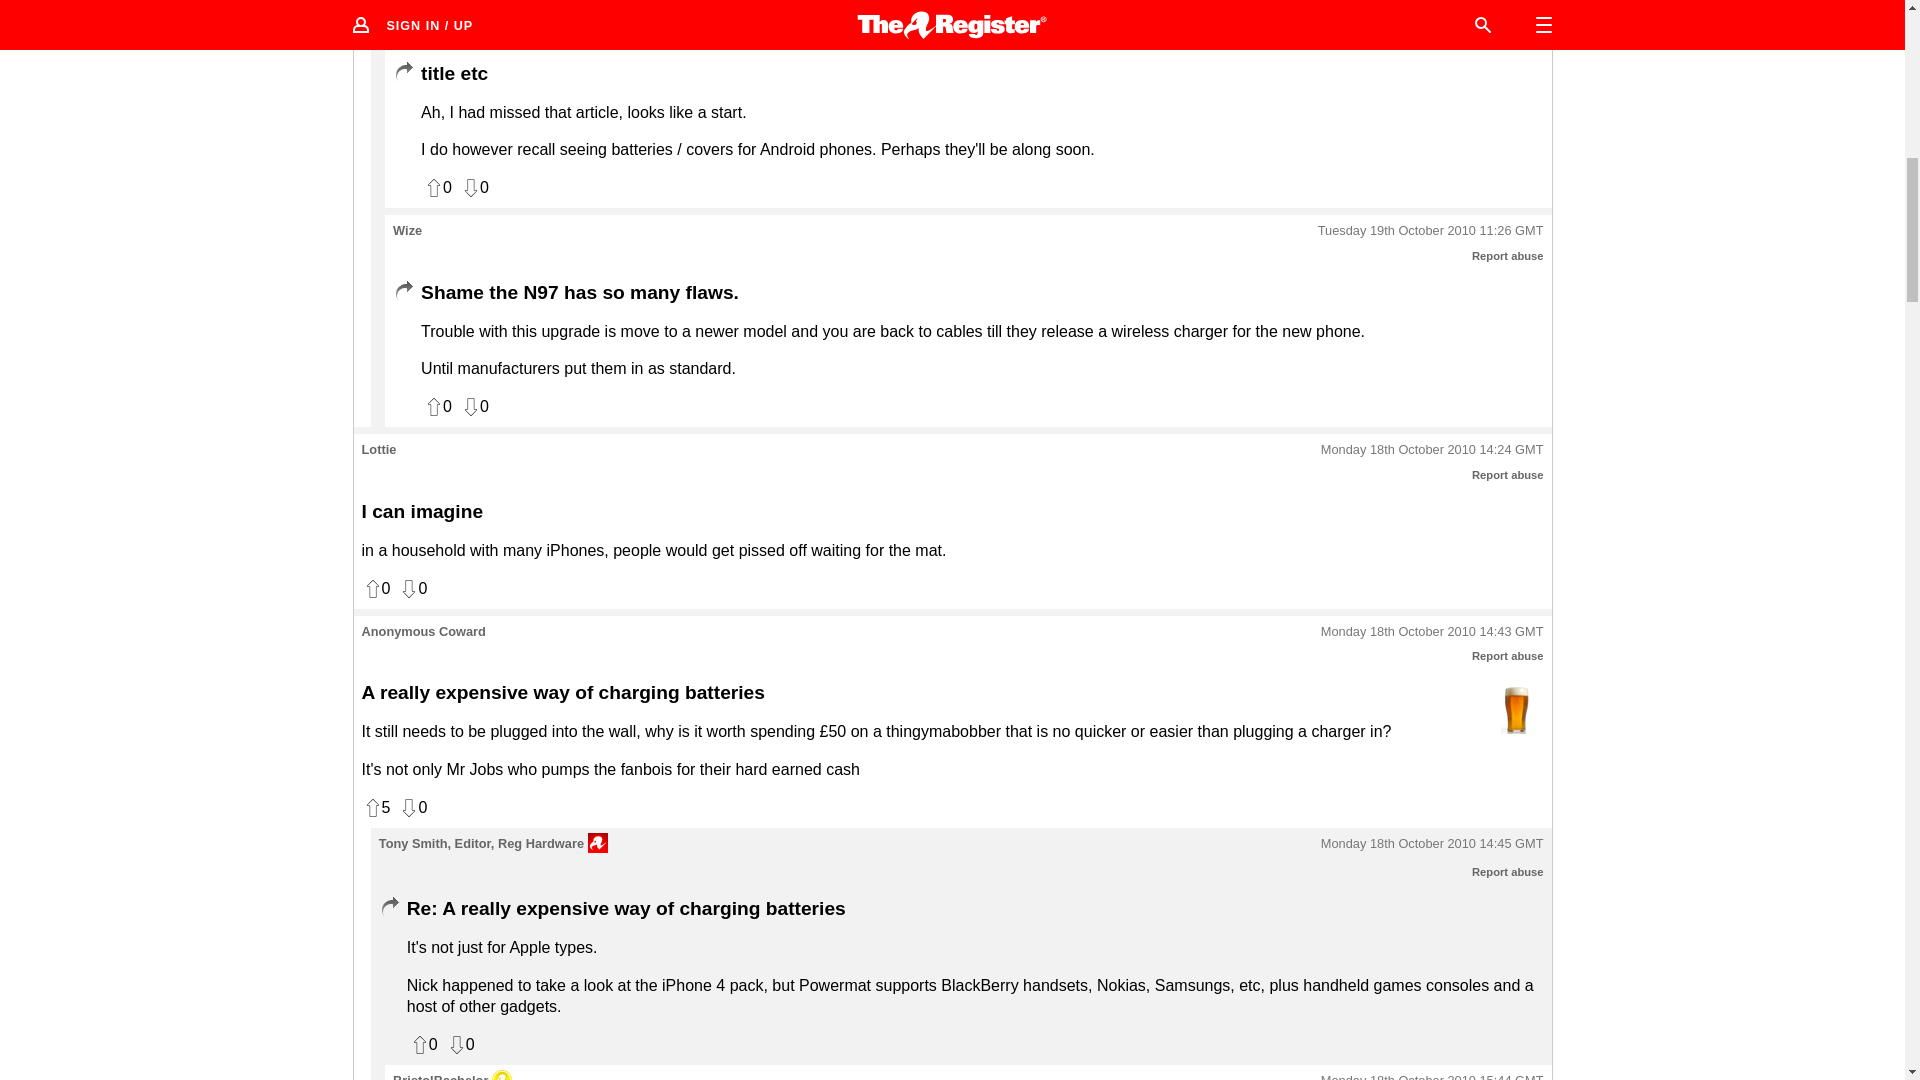  Describe the element at coordinates (1508, 37) in the screenshot. I see `Report abuse` at that location.